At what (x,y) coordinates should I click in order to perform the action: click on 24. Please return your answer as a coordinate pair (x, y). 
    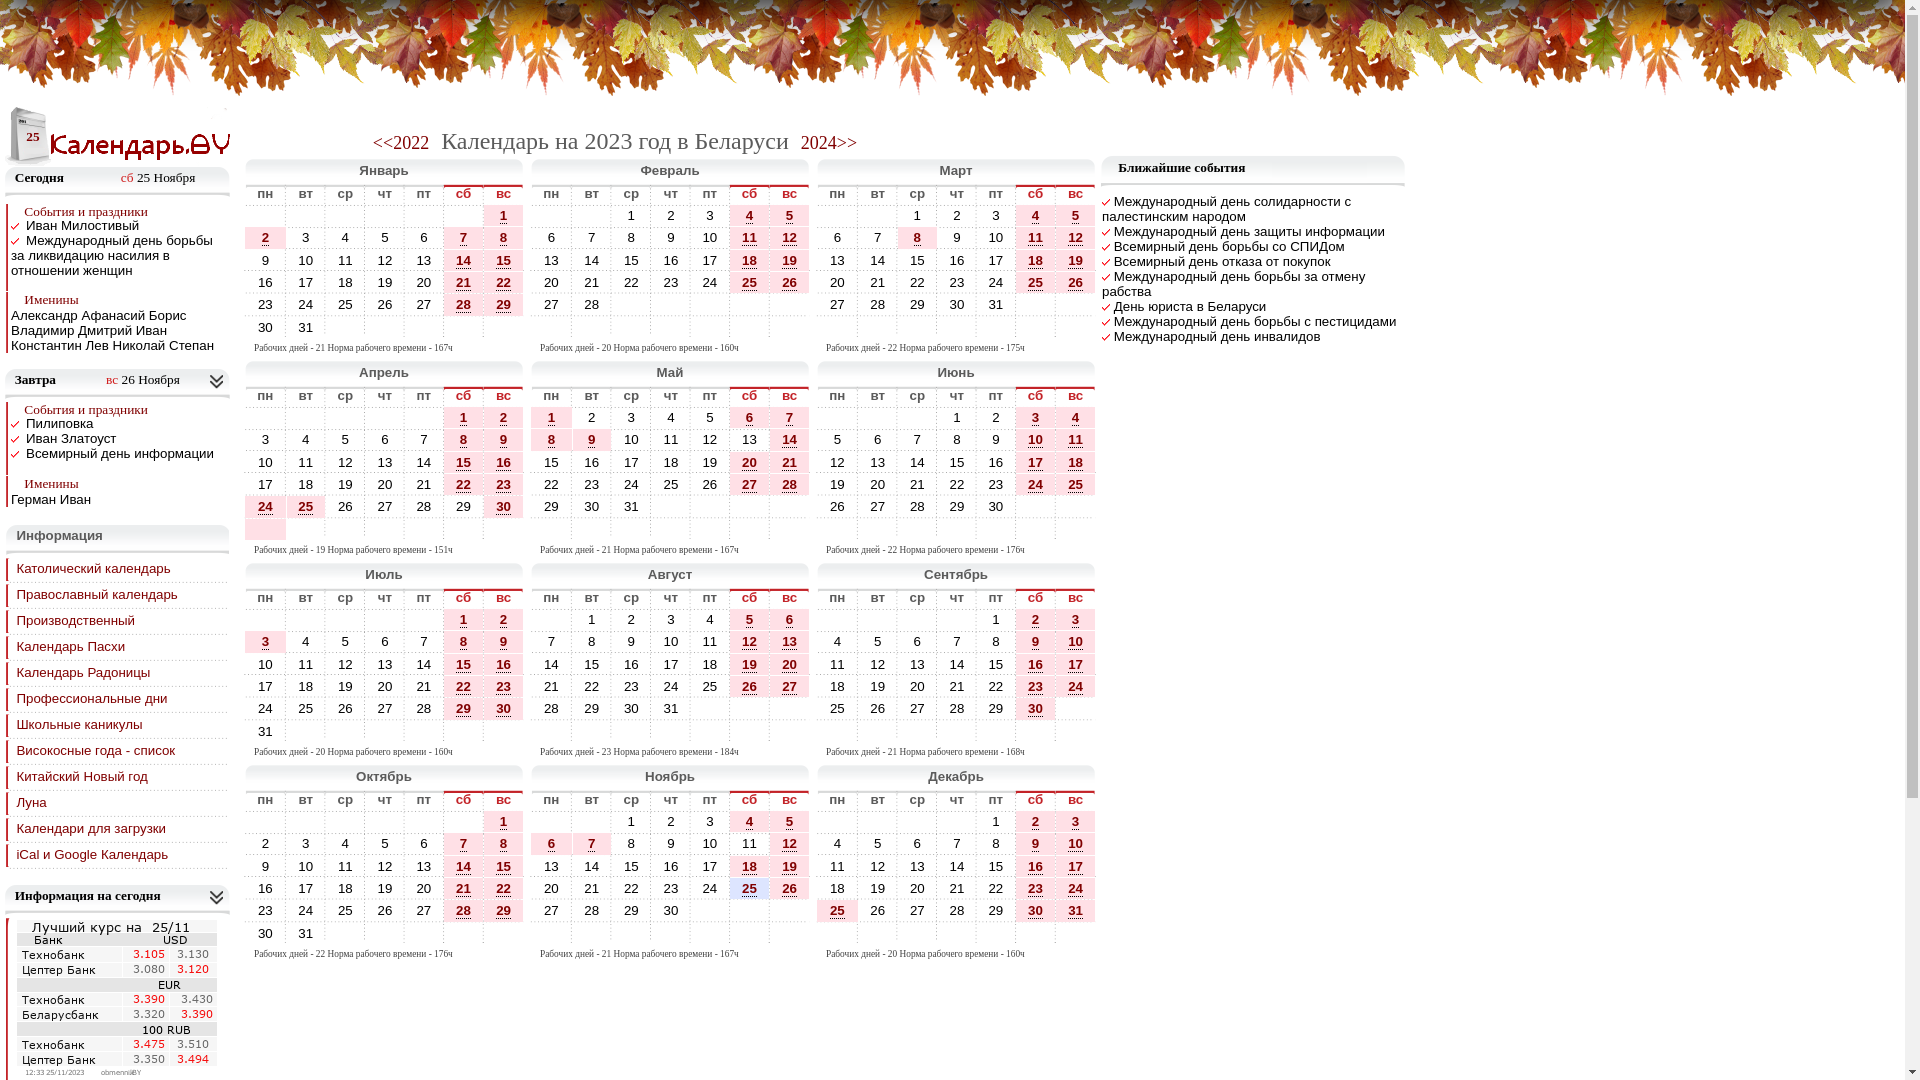
    Looking at the image, I should click on (996, 282).